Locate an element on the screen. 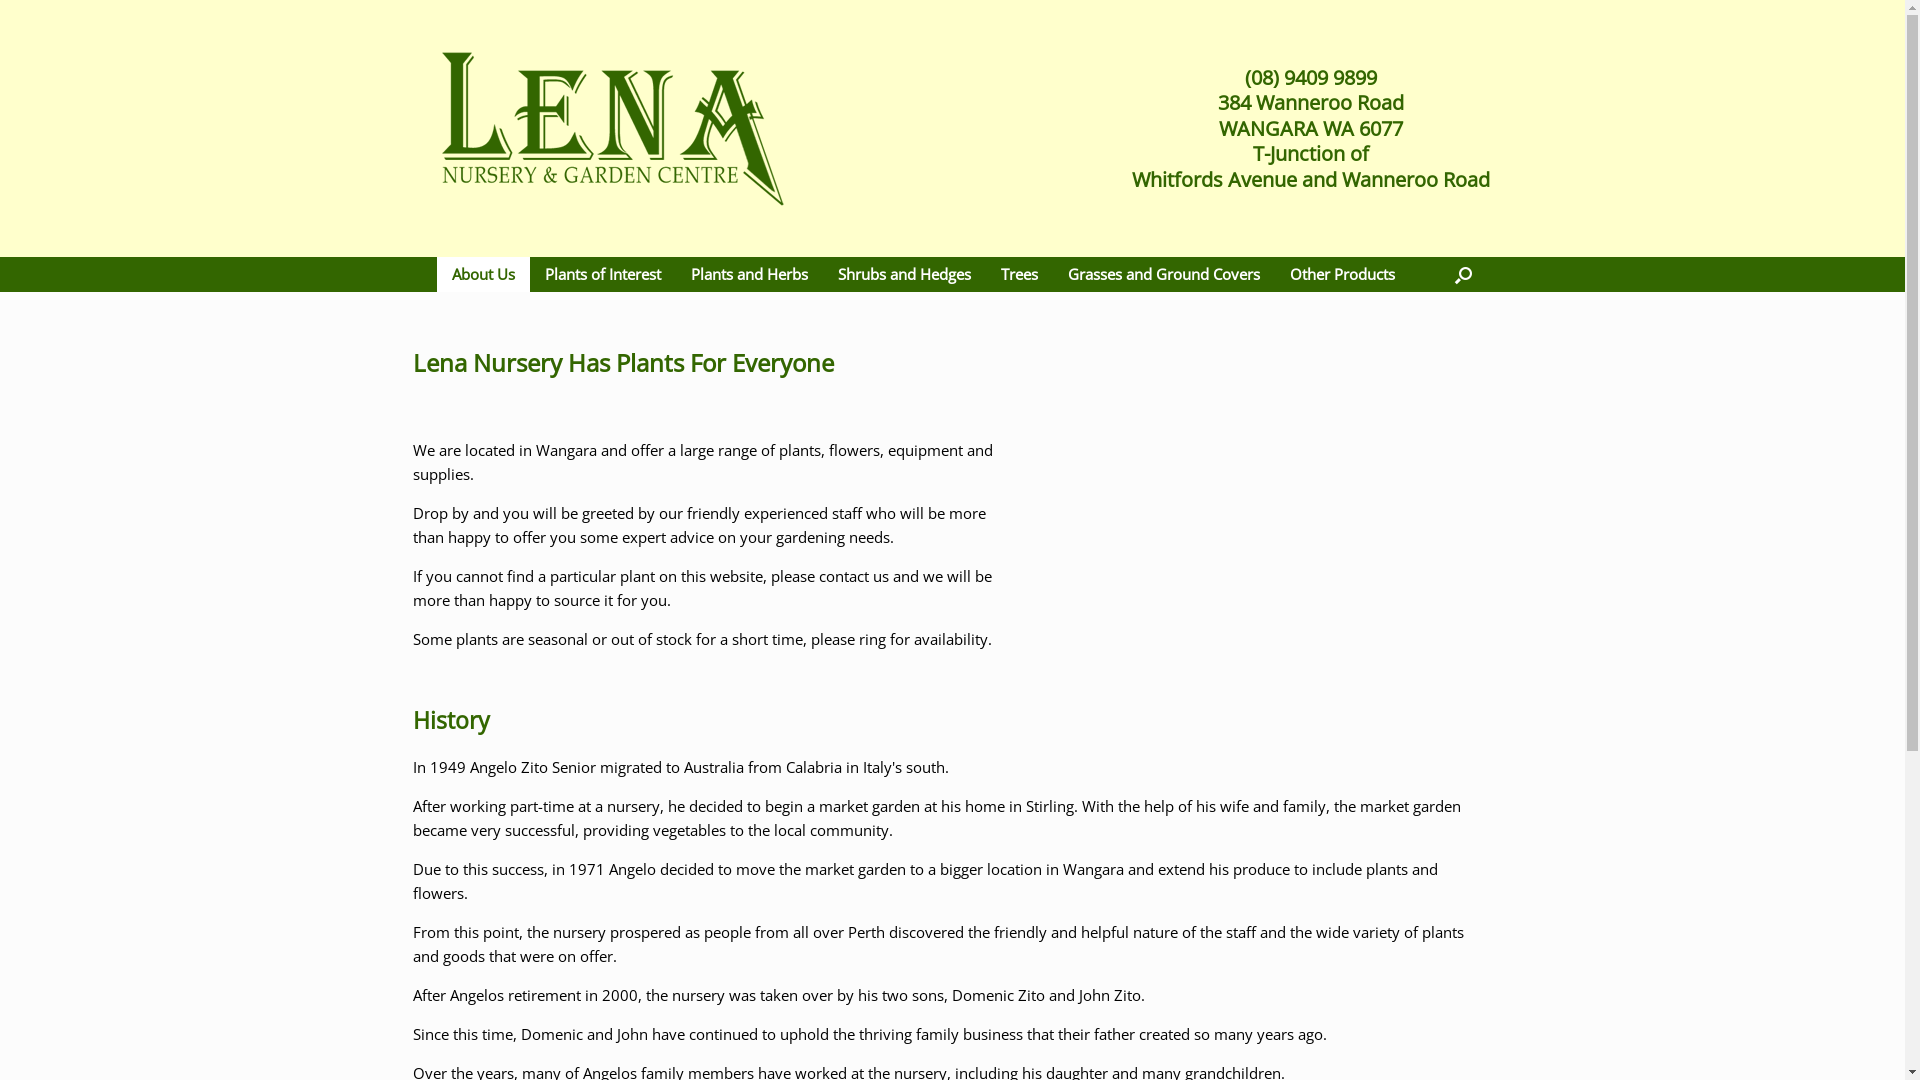  Other Products is located at coordinates (1342, 274).